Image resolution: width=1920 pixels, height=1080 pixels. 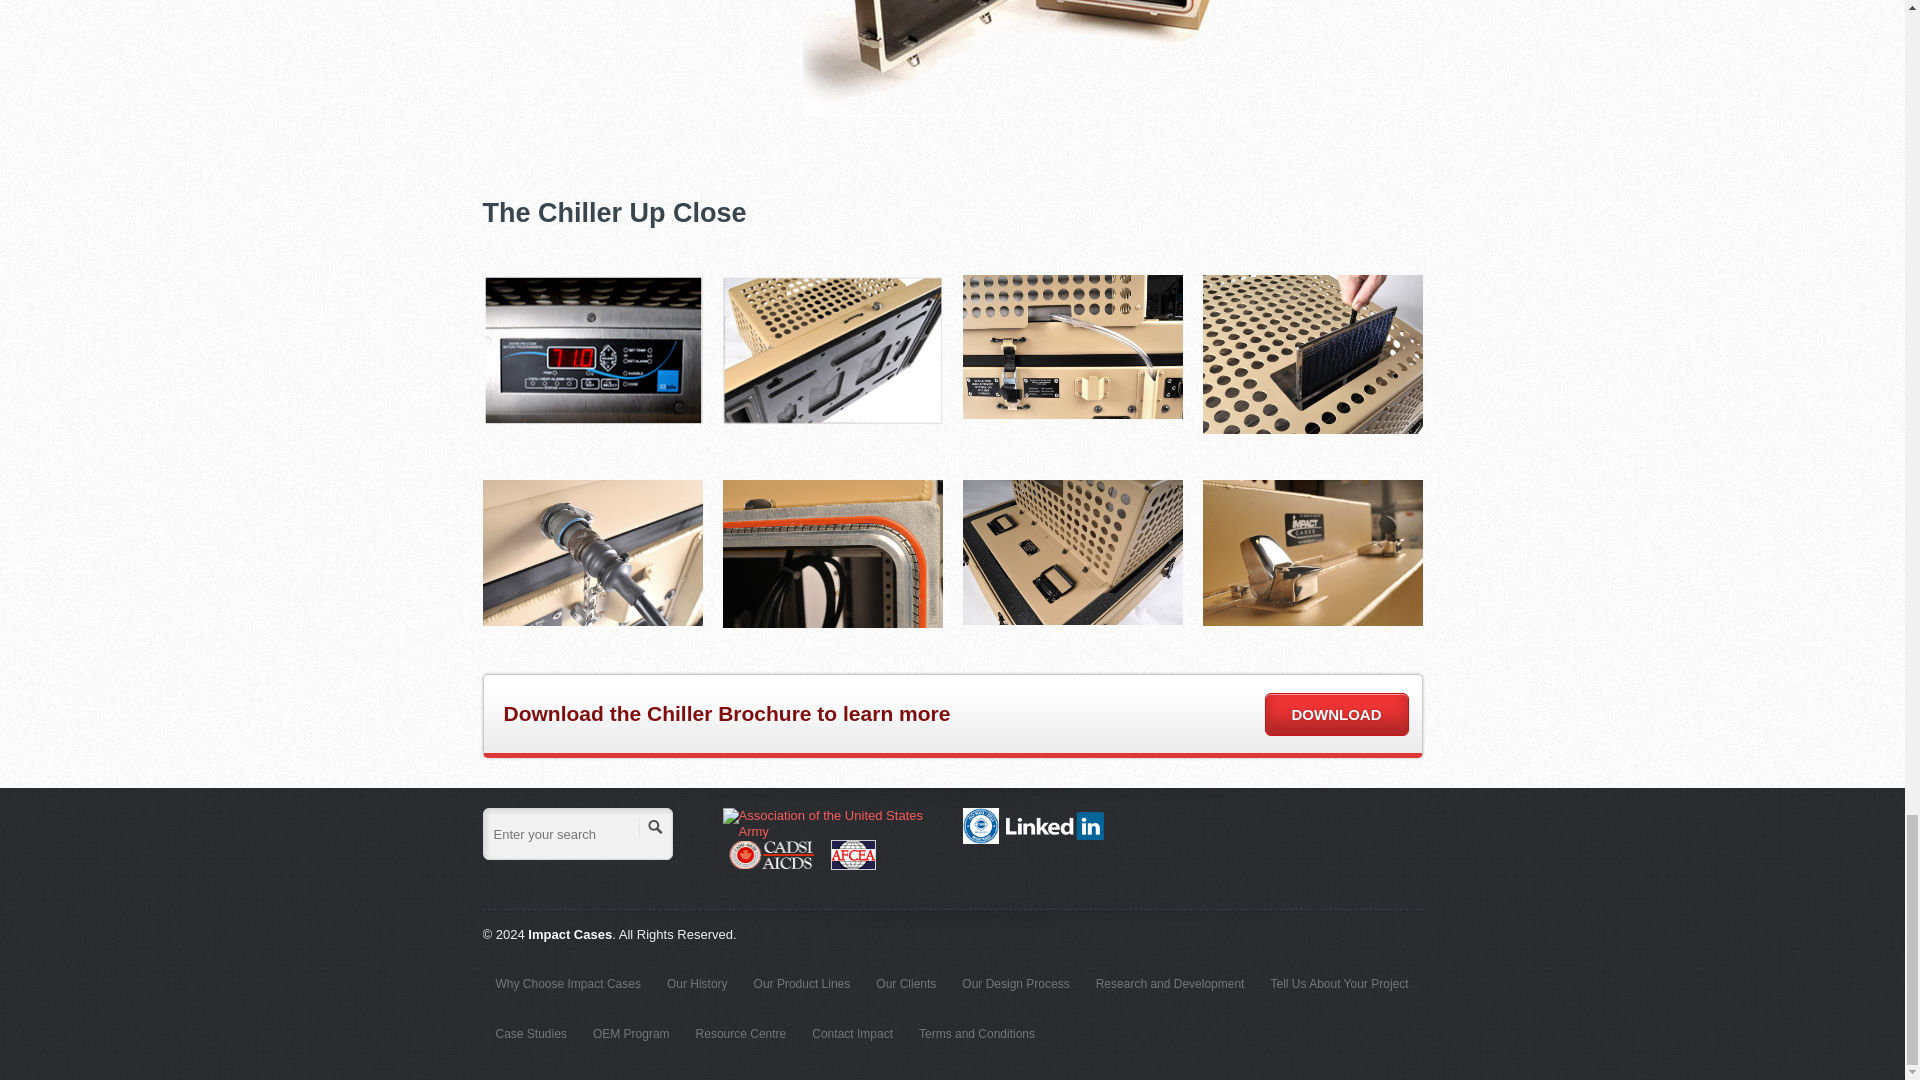 What do you see at coordinates (1015, 984) in the screenshot?
I see `Our Design Process` at bounding box center [1015, 984].